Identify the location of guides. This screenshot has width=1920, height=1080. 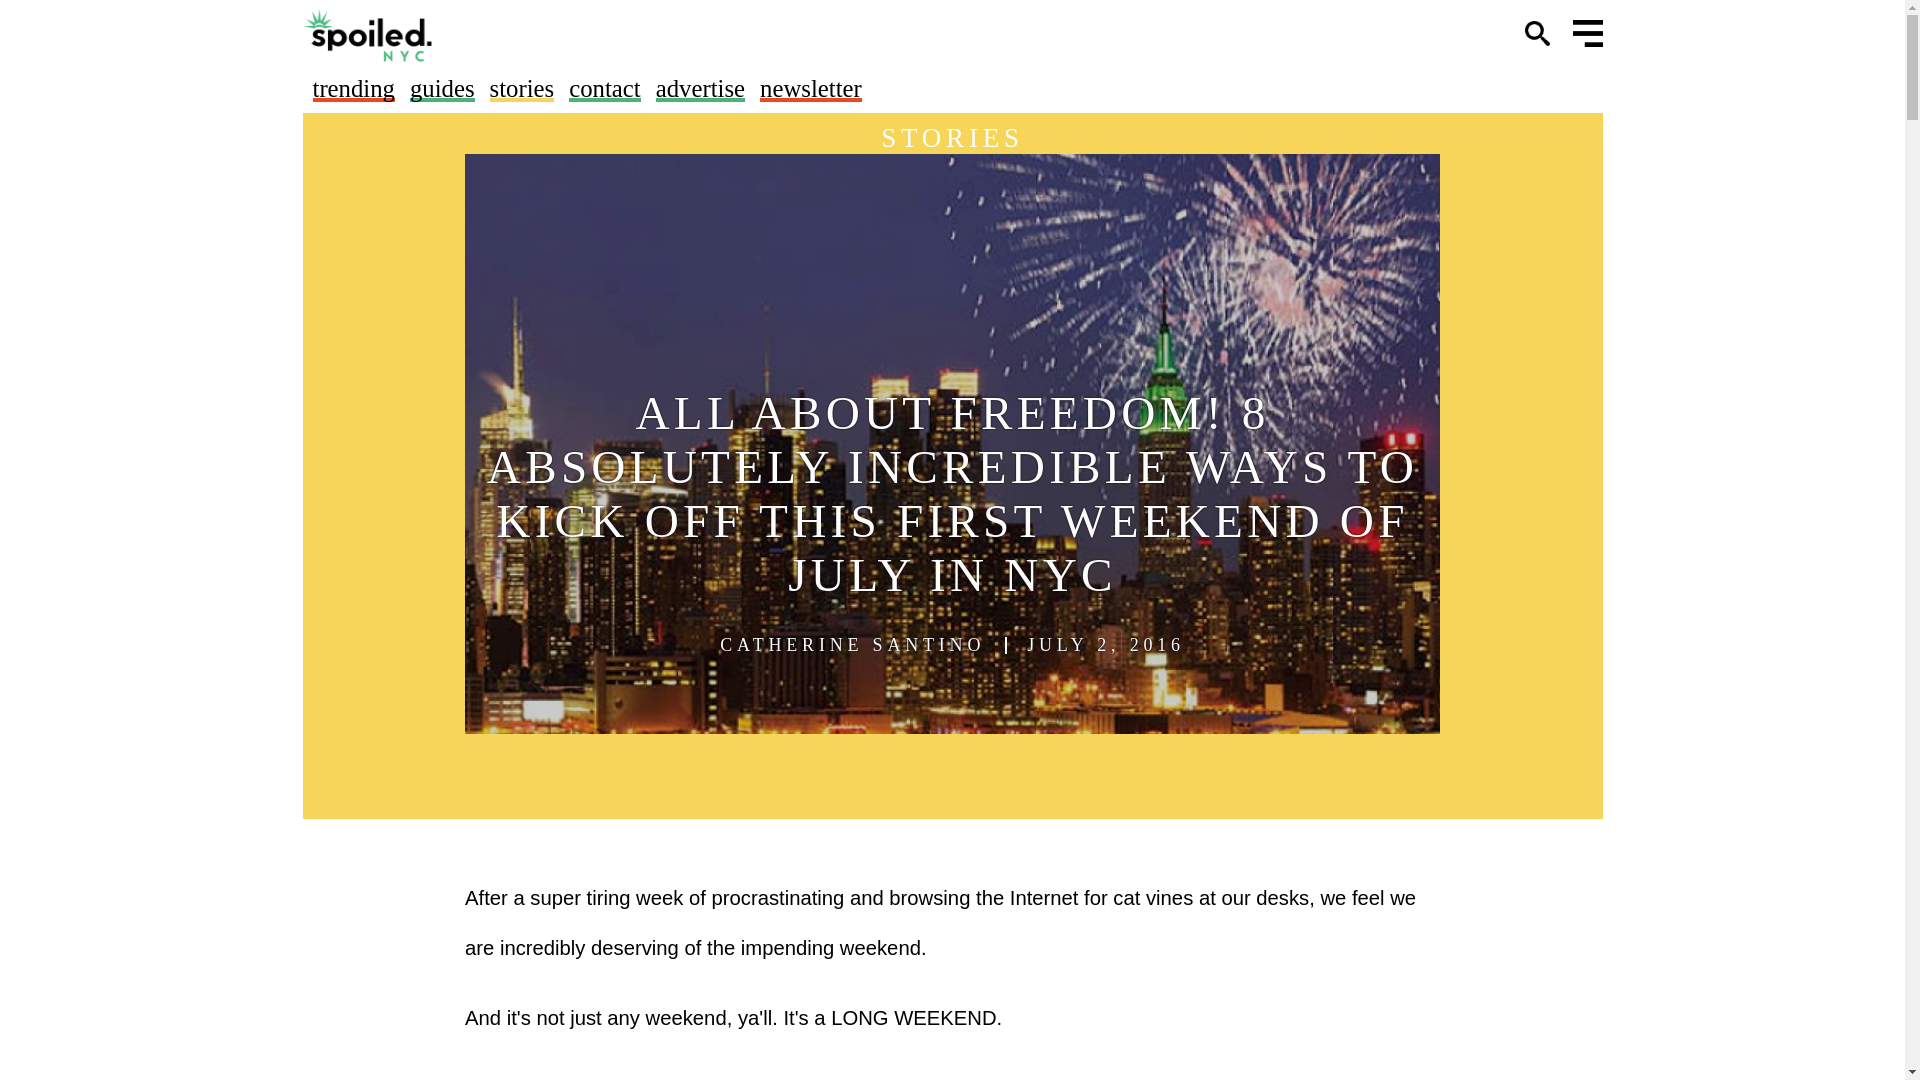
(442, 88).